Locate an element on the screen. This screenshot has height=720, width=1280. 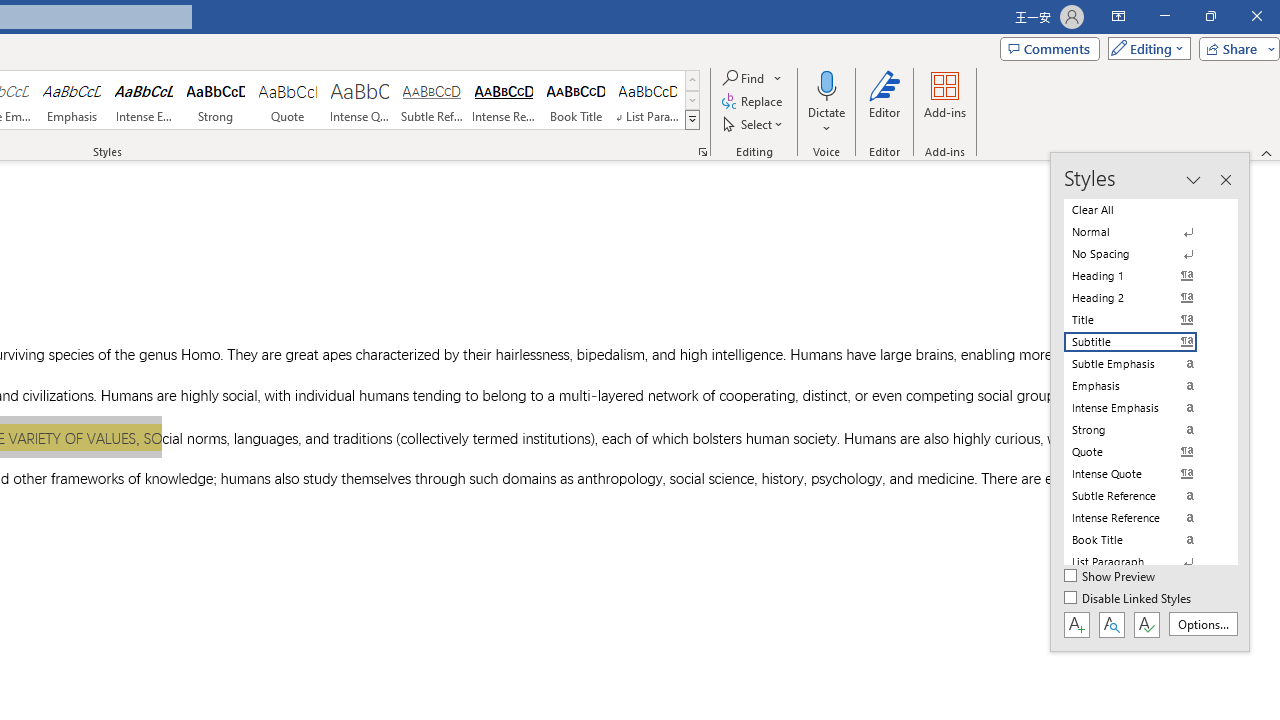
Intense Reference is located at coordinates (504, 100).